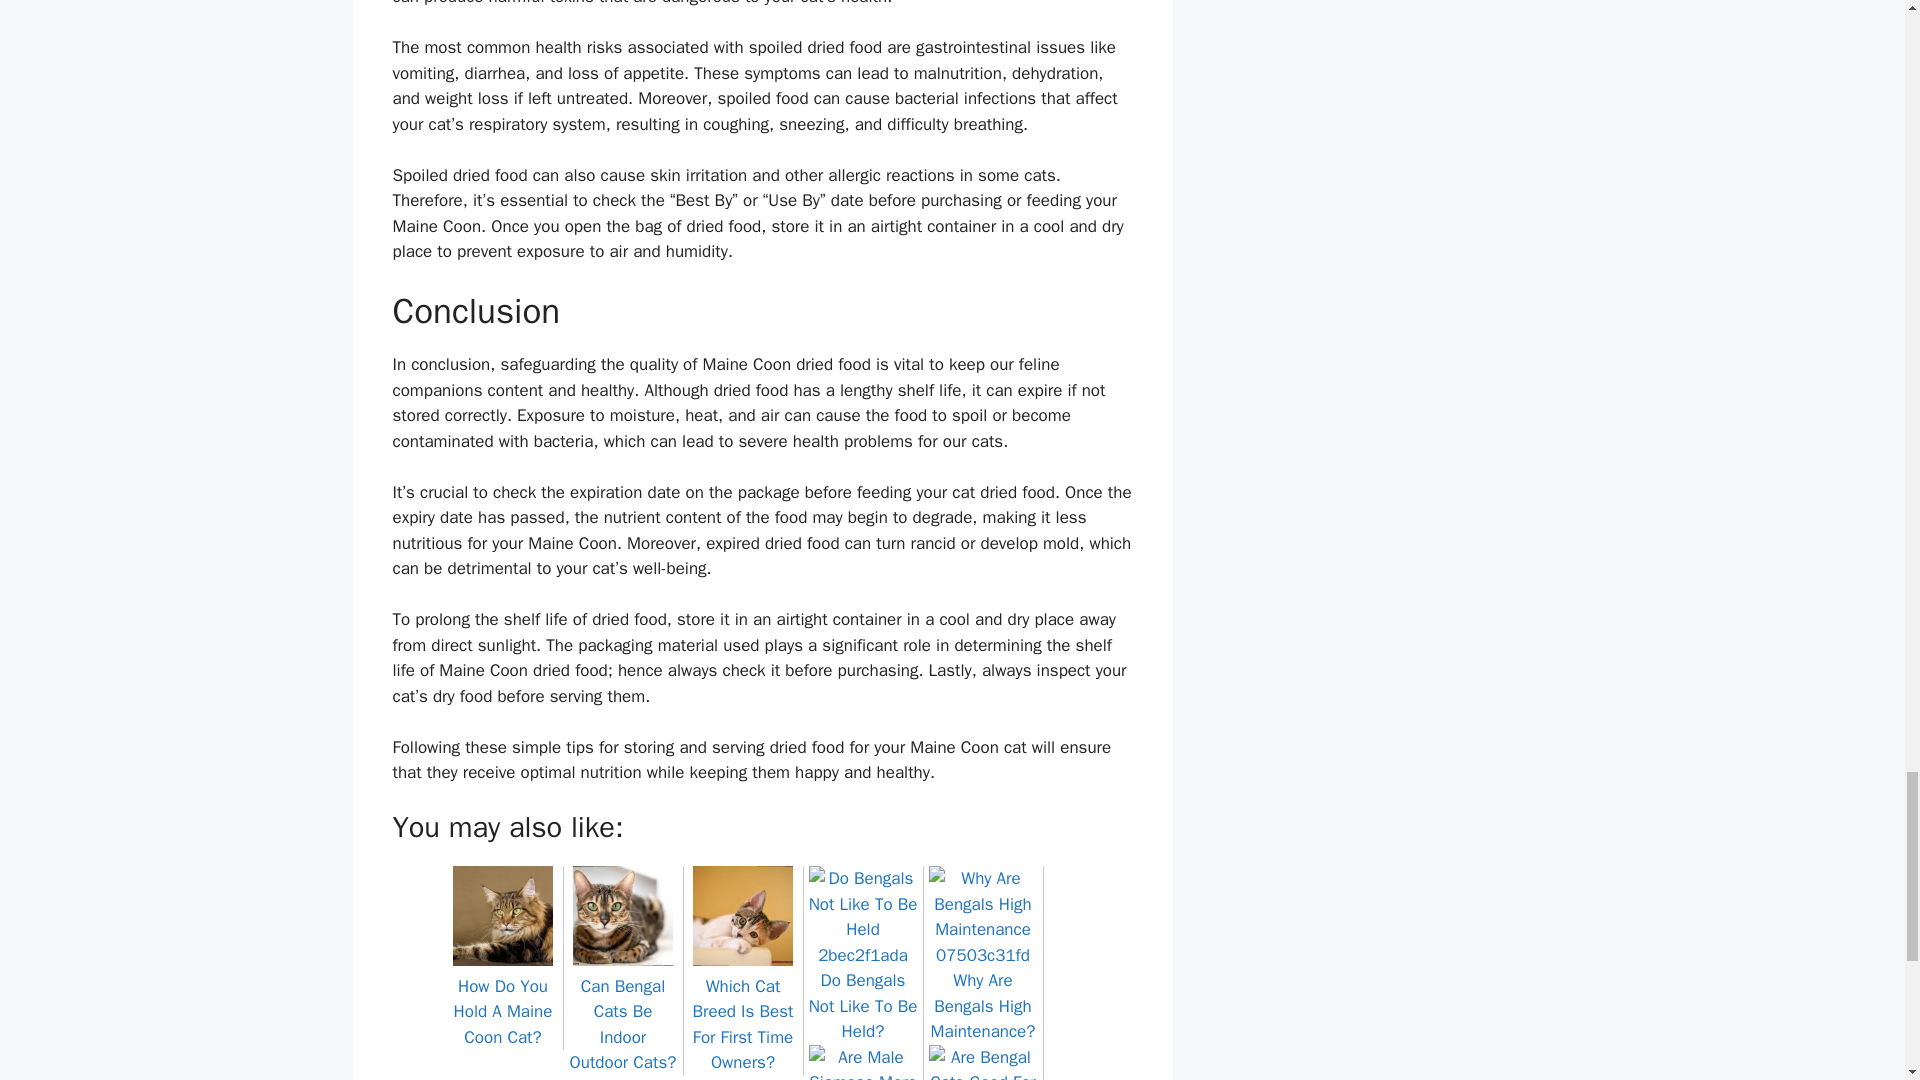 The image size is (1920, 1080). I want to click on Do Bengals Not Like To Be Held?, so click(862, 994).